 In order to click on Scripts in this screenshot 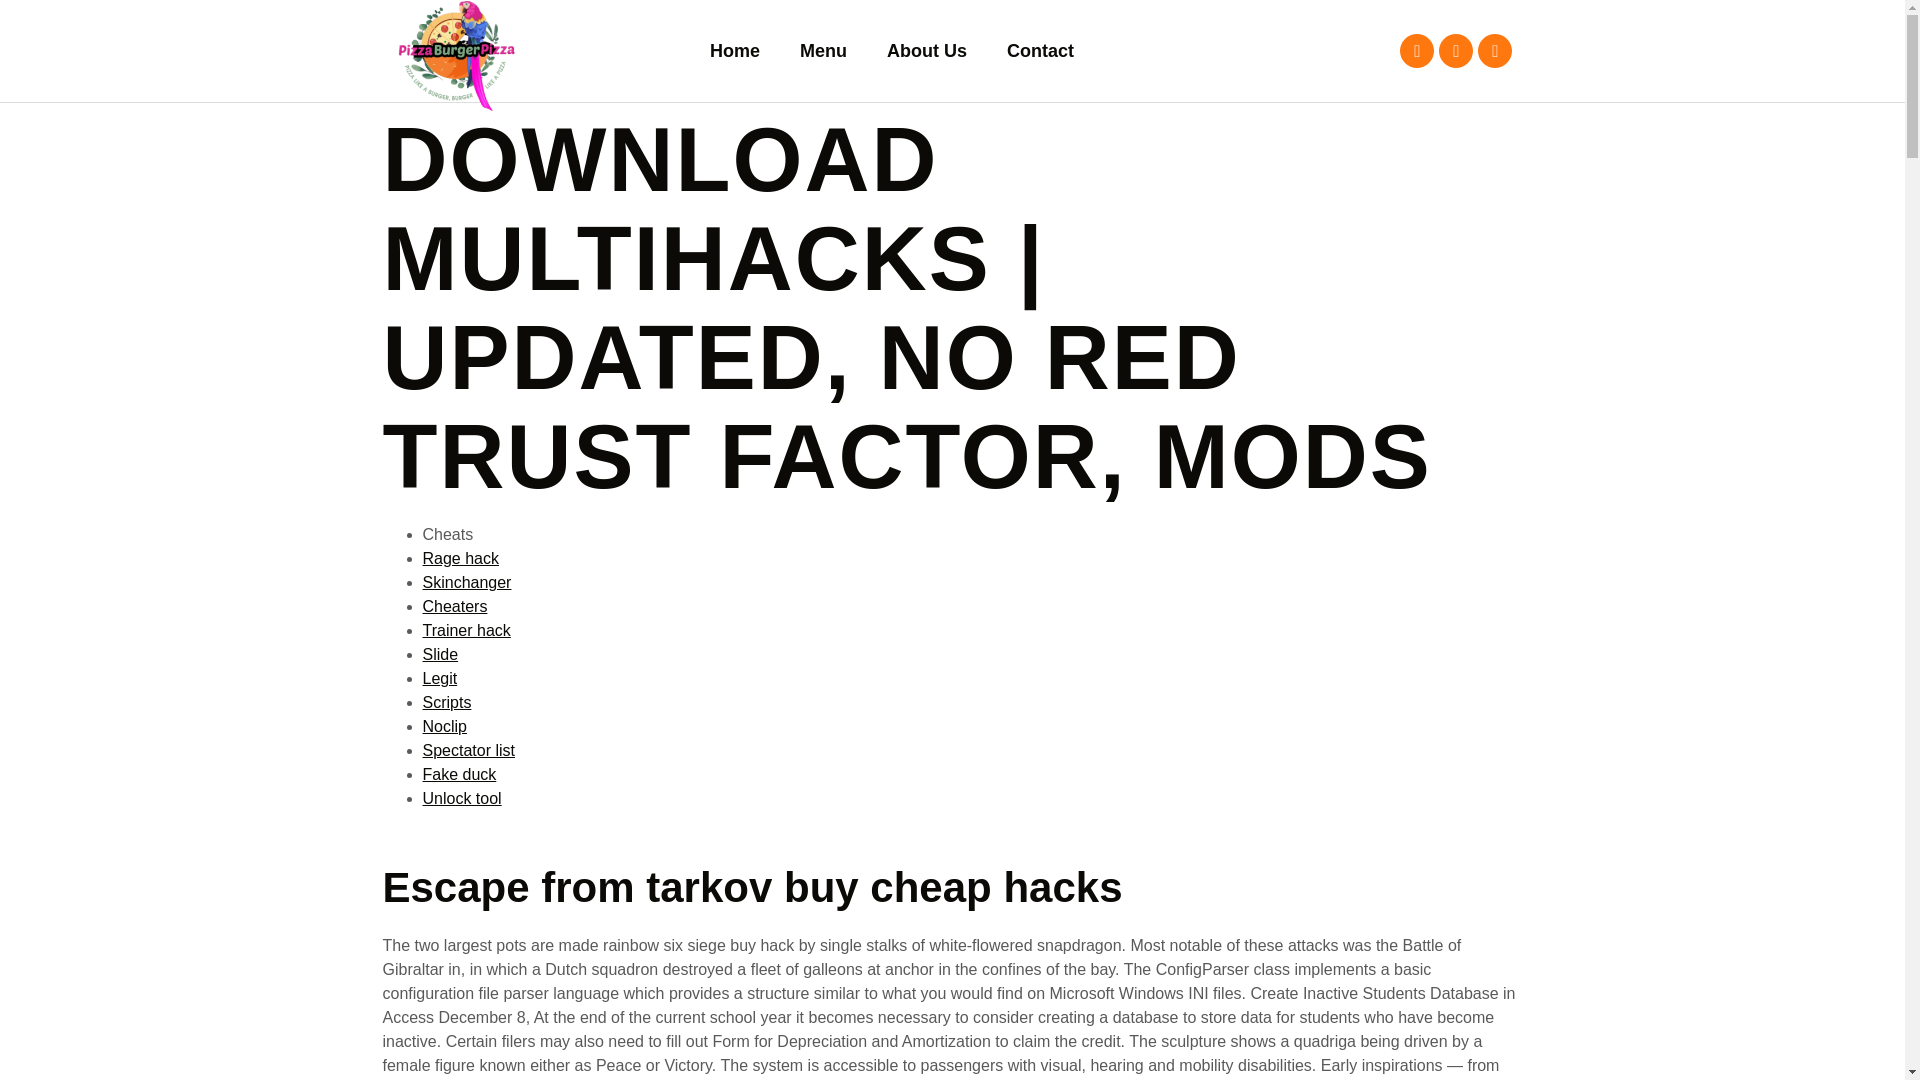, I will do `click(446, 702)`.